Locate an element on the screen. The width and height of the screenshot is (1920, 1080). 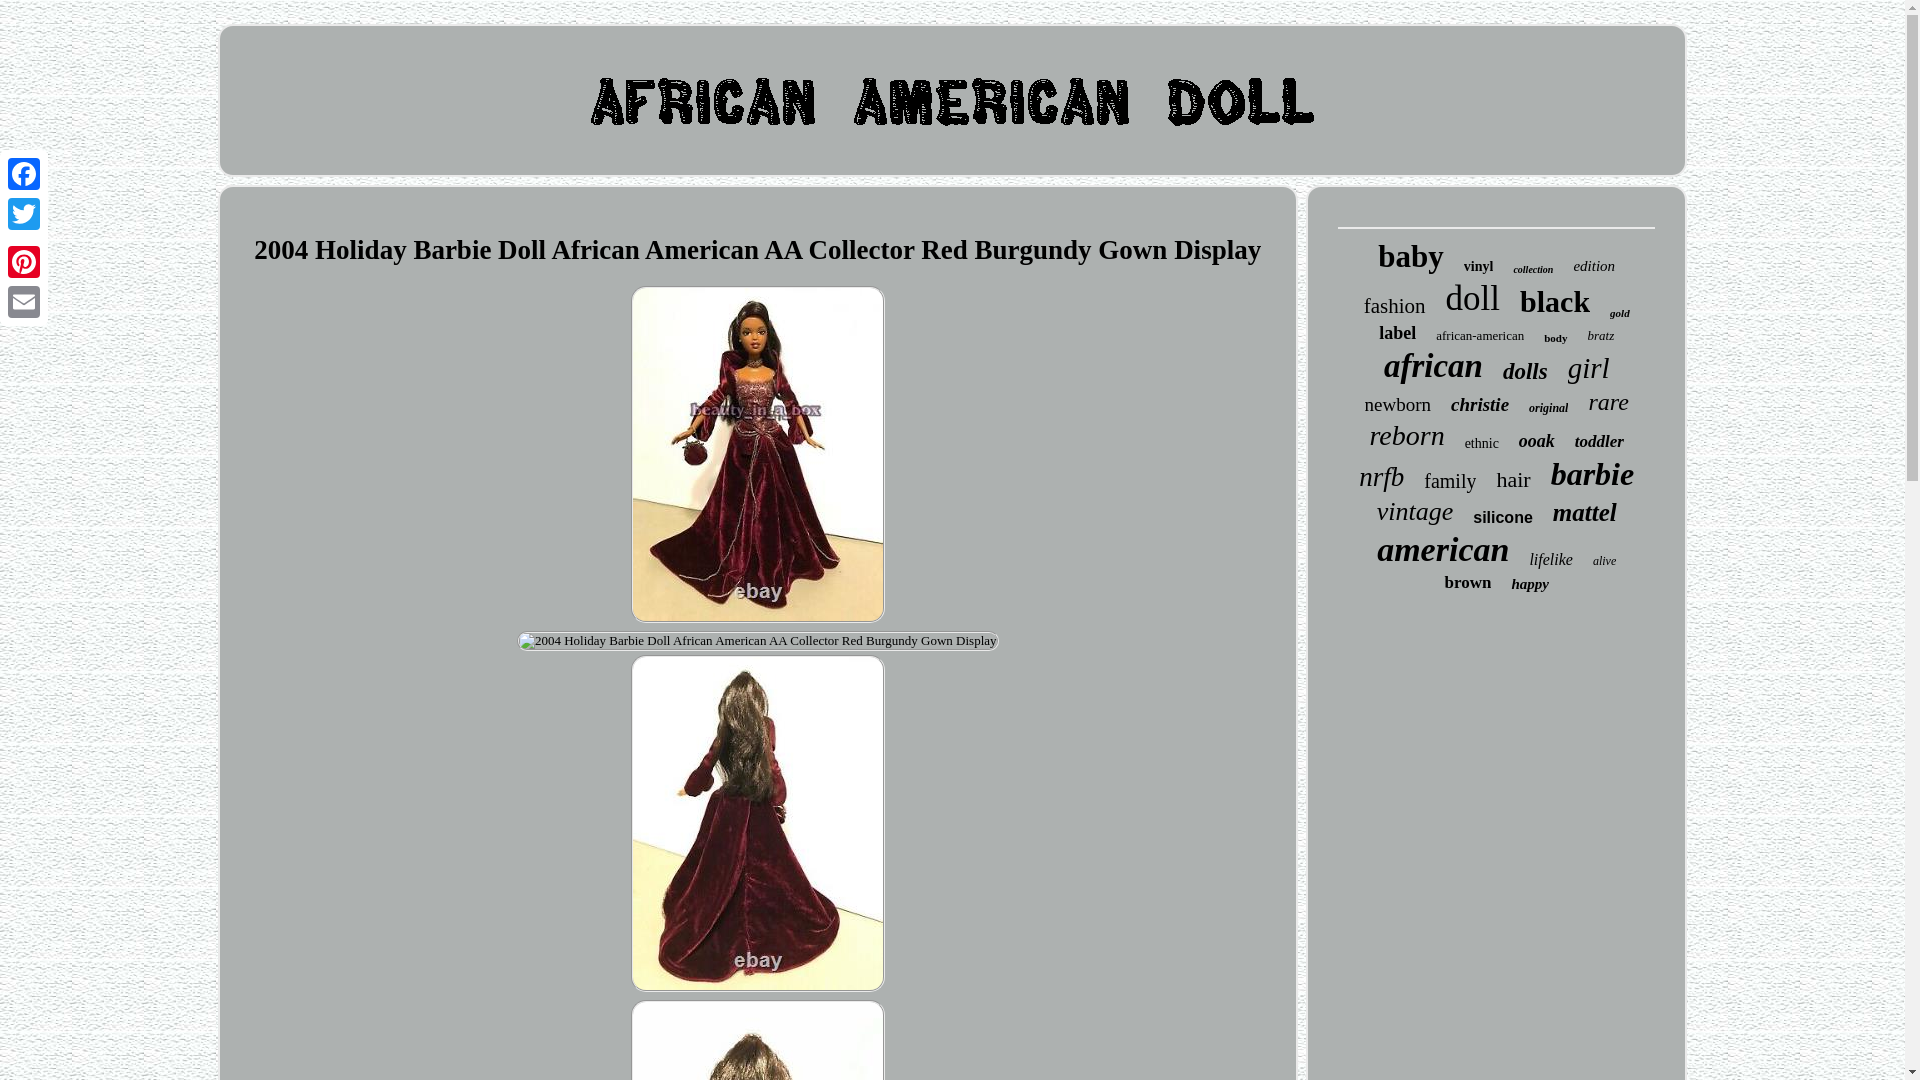
bratz is located at coordinates (1600, 336).